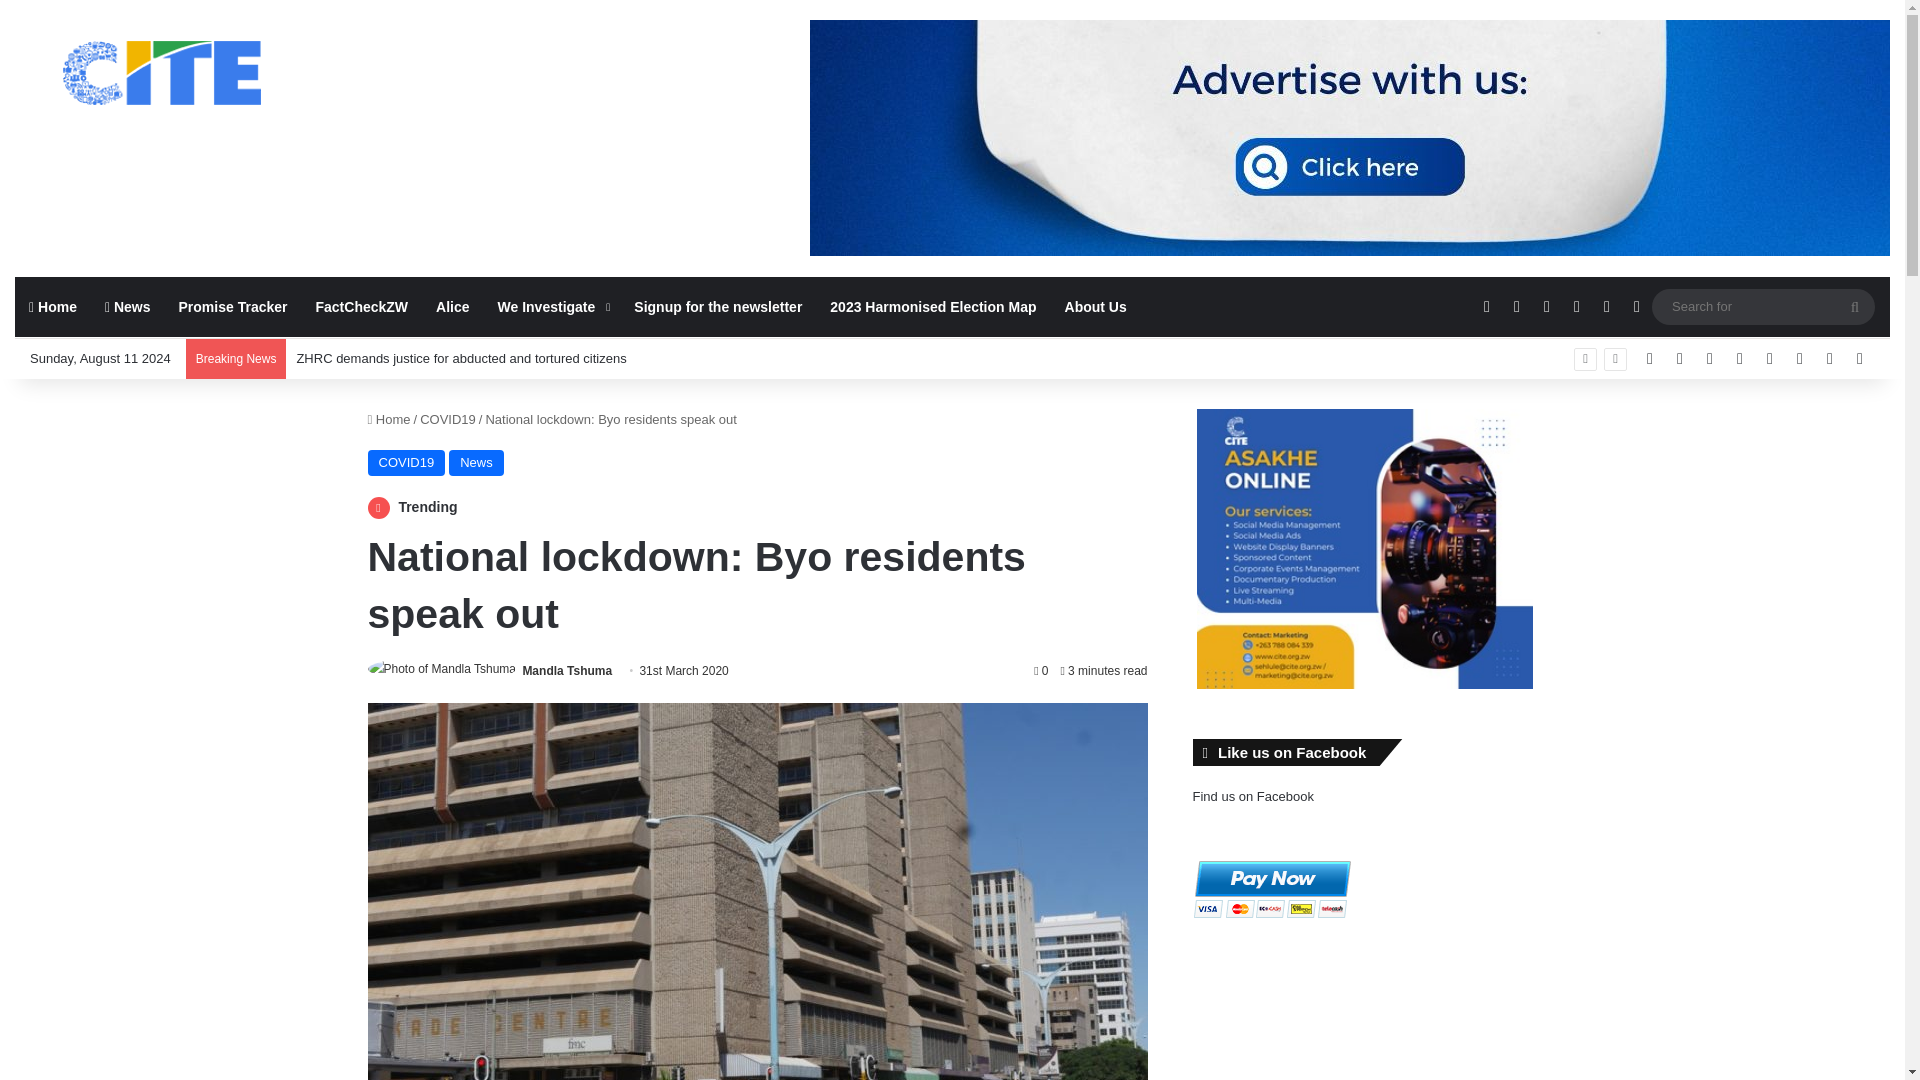 This screenshot has height=1080, width=1920. I want to click on Alice, so click(452, 306).